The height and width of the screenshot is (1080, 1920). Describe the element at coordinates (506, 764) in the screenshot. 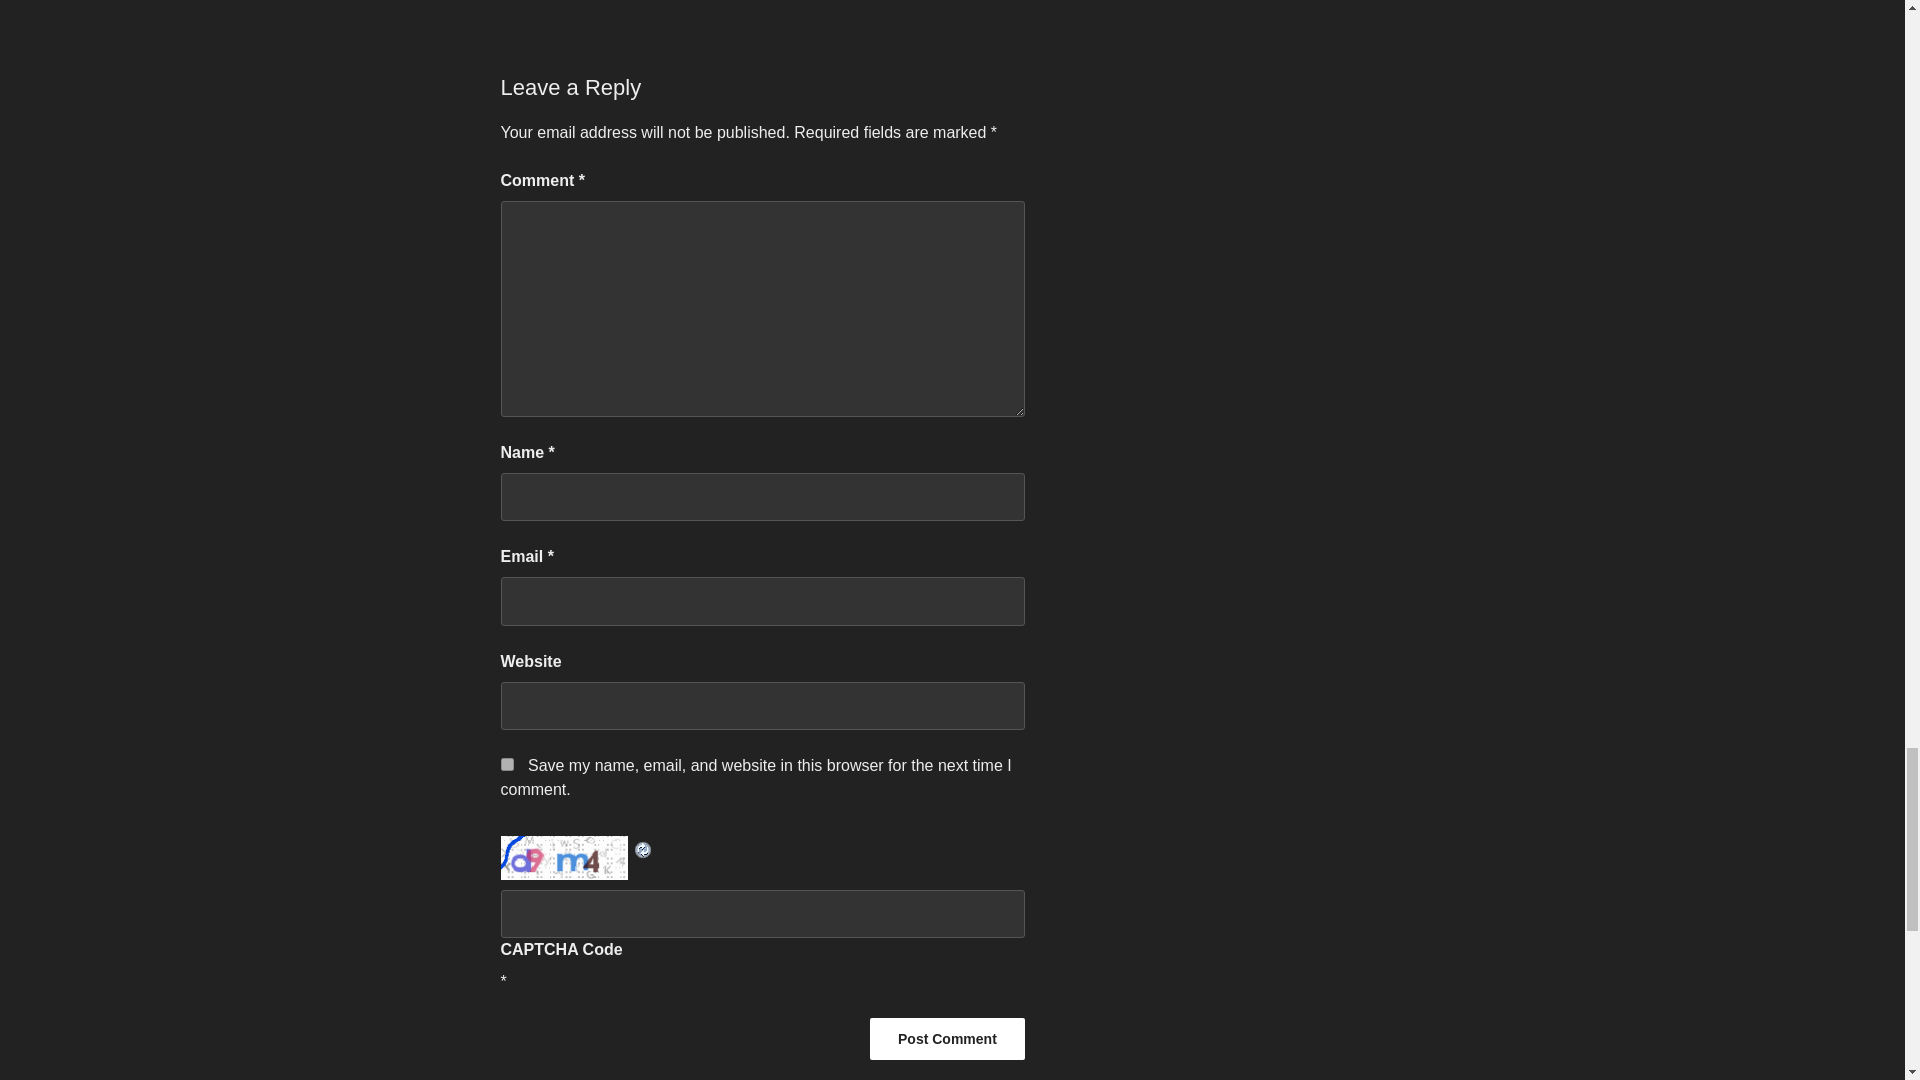

I see `yes` at that location.